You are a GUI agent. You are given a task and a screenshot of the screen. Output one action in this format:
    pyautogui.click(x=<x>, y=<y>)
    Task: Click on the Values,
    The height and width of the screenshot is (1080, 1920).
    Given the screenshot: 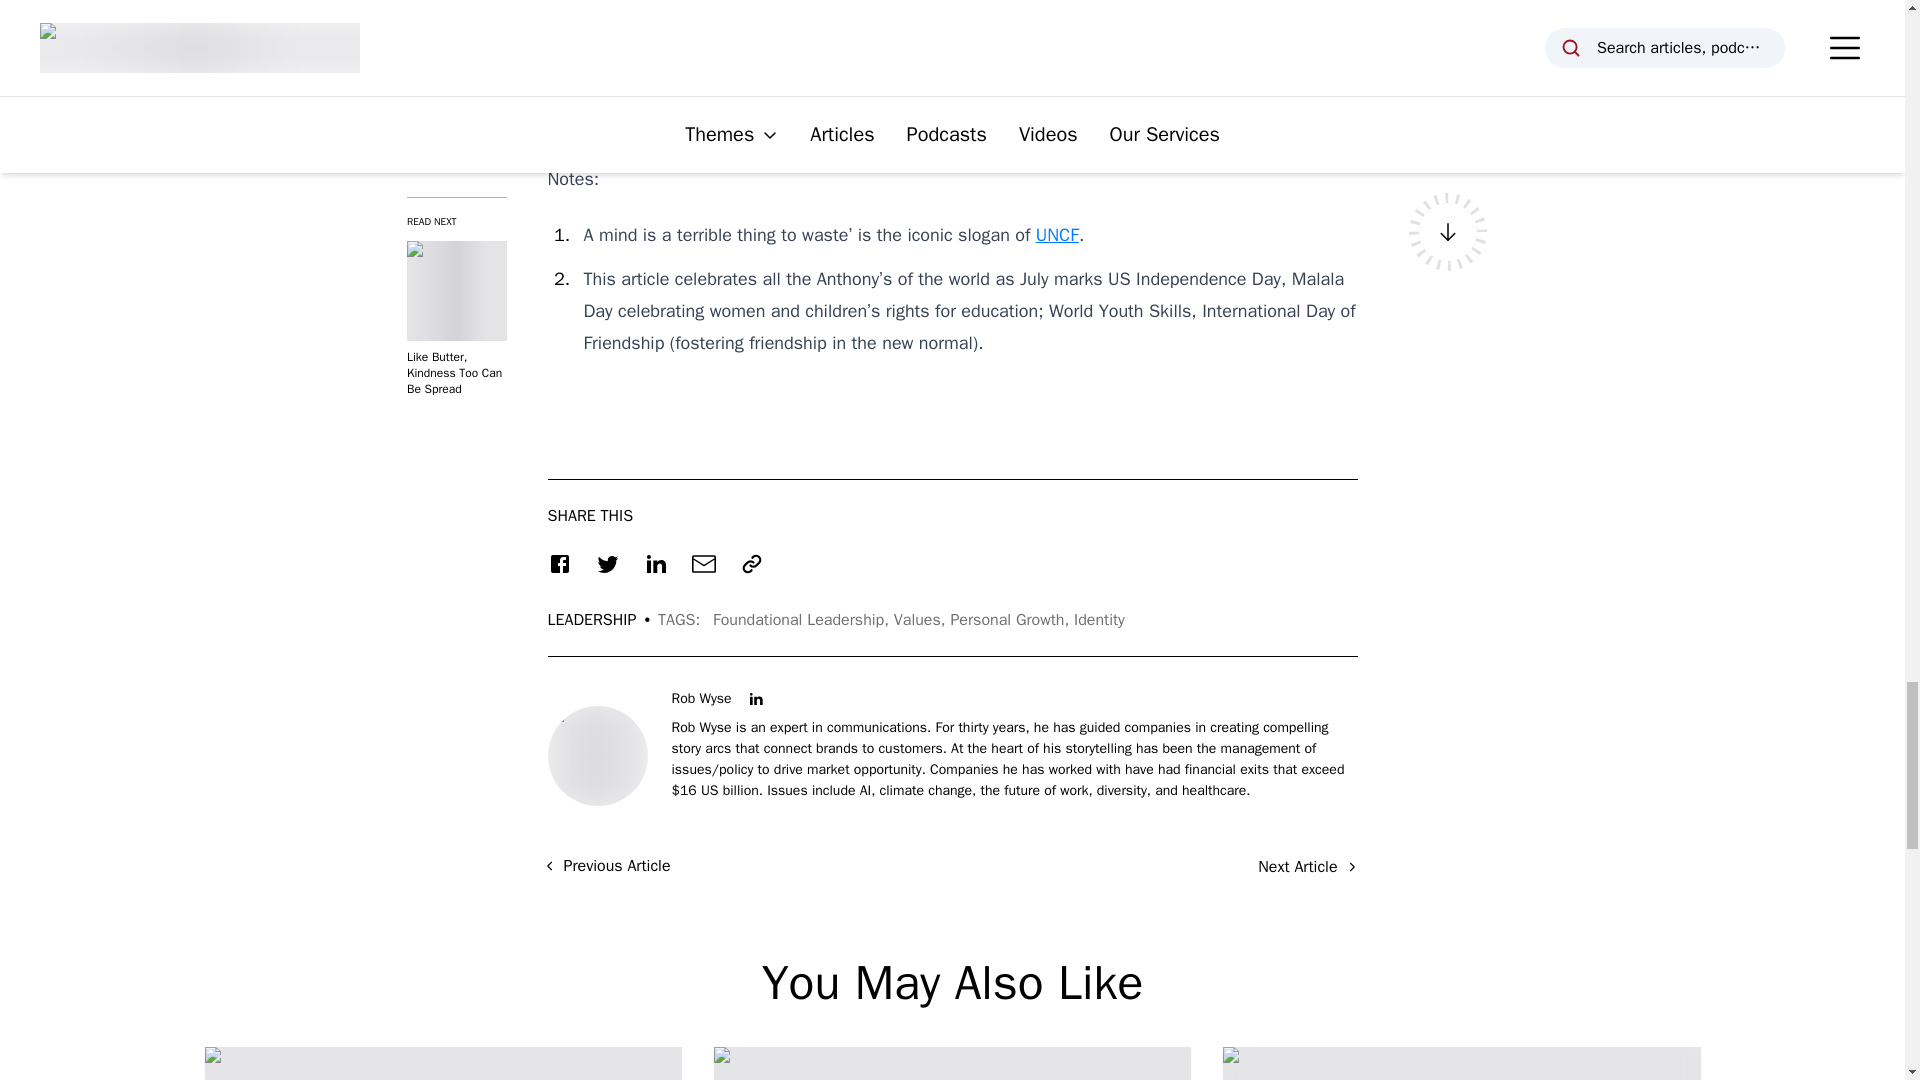 What is the action you would take?
    pyautogui.click(x=922, y=620)
    